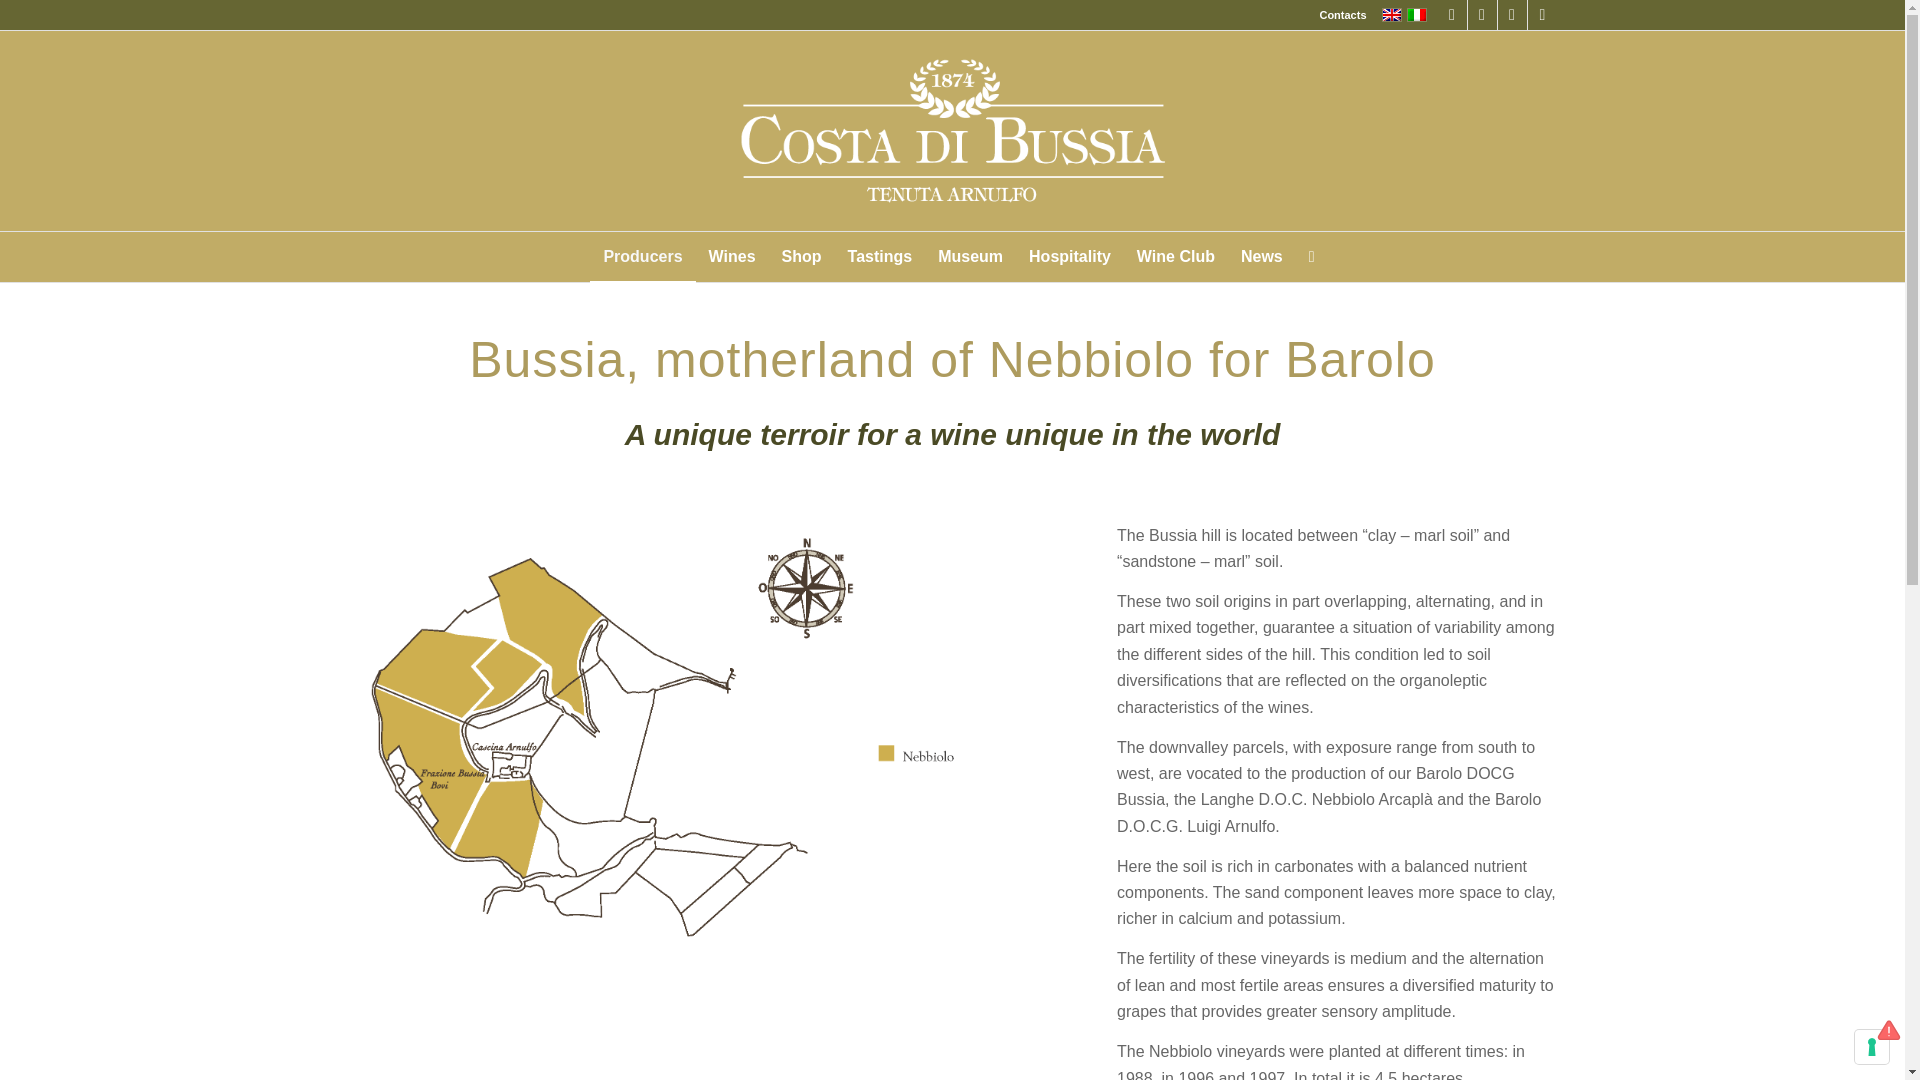 The image size is (1920, 1080). Describe the element at coordinates (1542, 15) in the screenshot. I see `Youtube` at that location.